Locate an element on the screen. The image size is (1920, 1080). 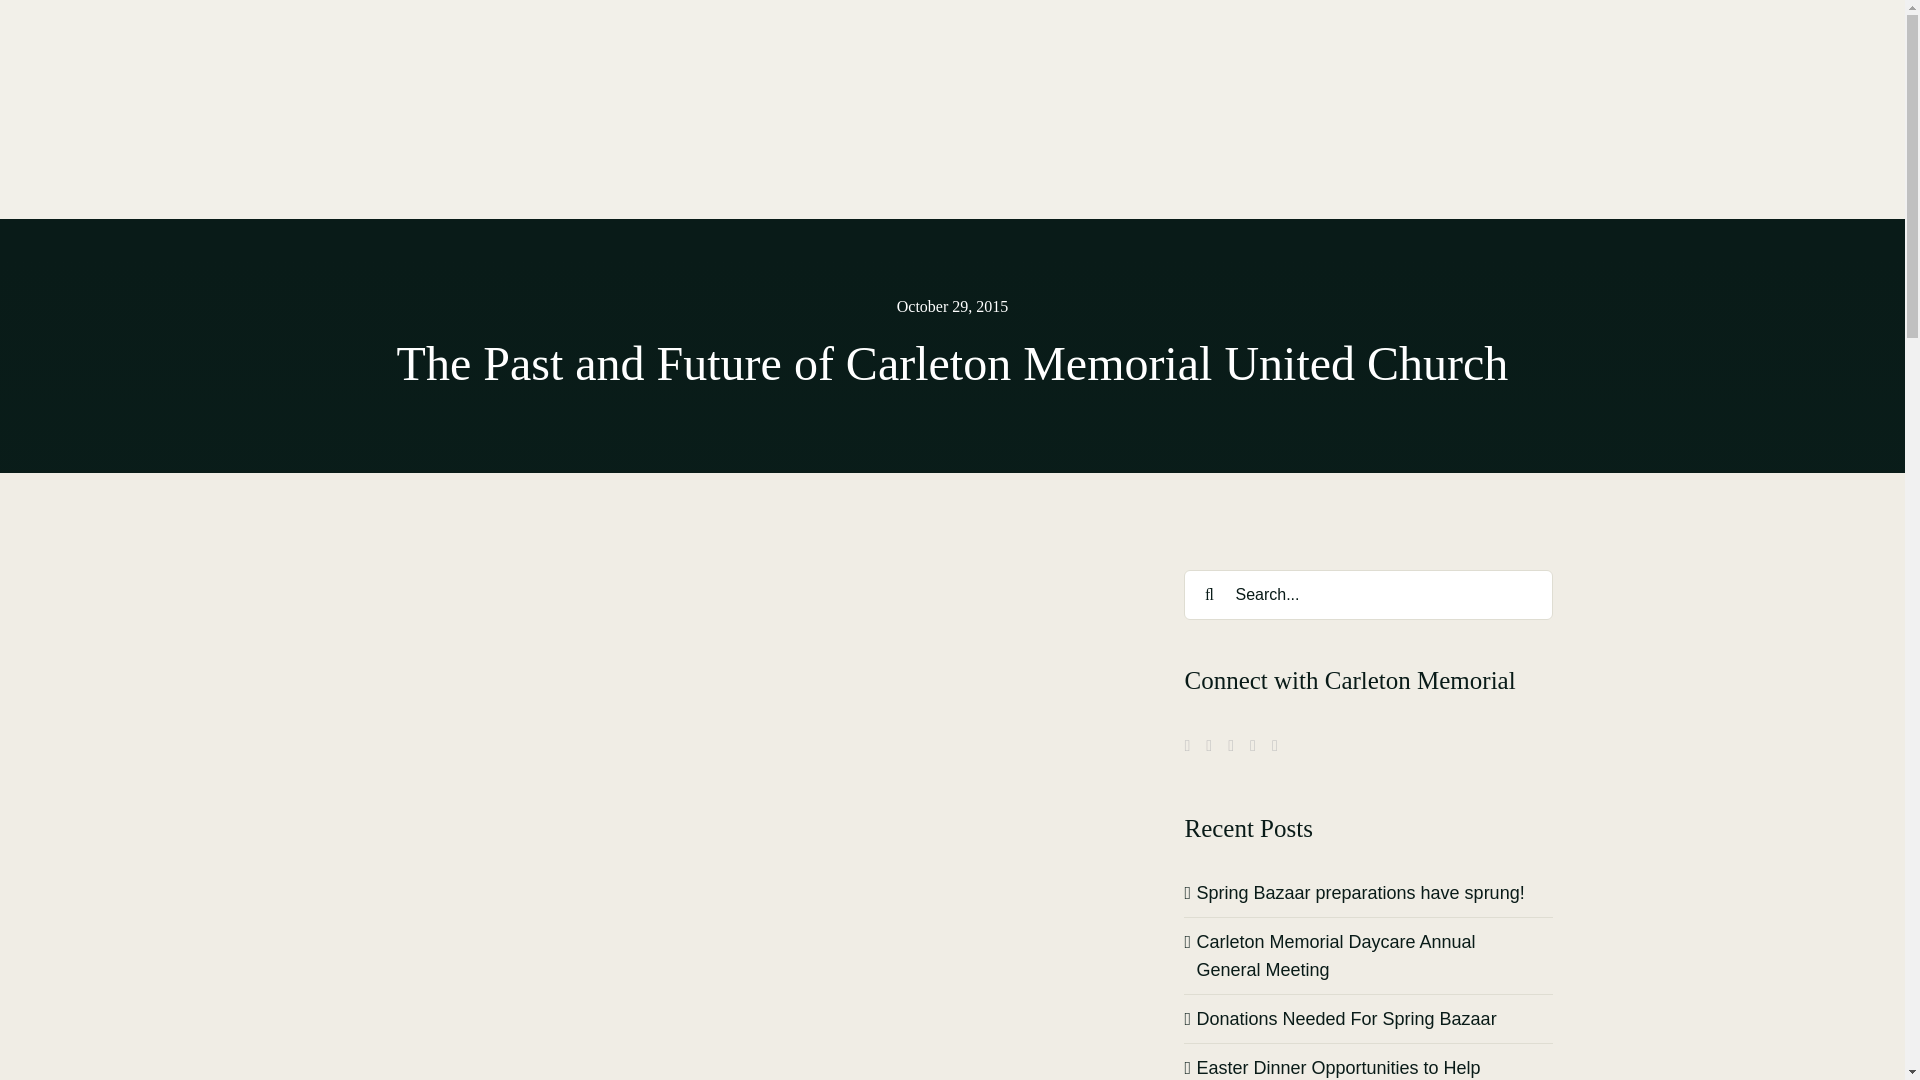
Spring Bazaar preparations have sprung! is located at coordinates (1360, 892).